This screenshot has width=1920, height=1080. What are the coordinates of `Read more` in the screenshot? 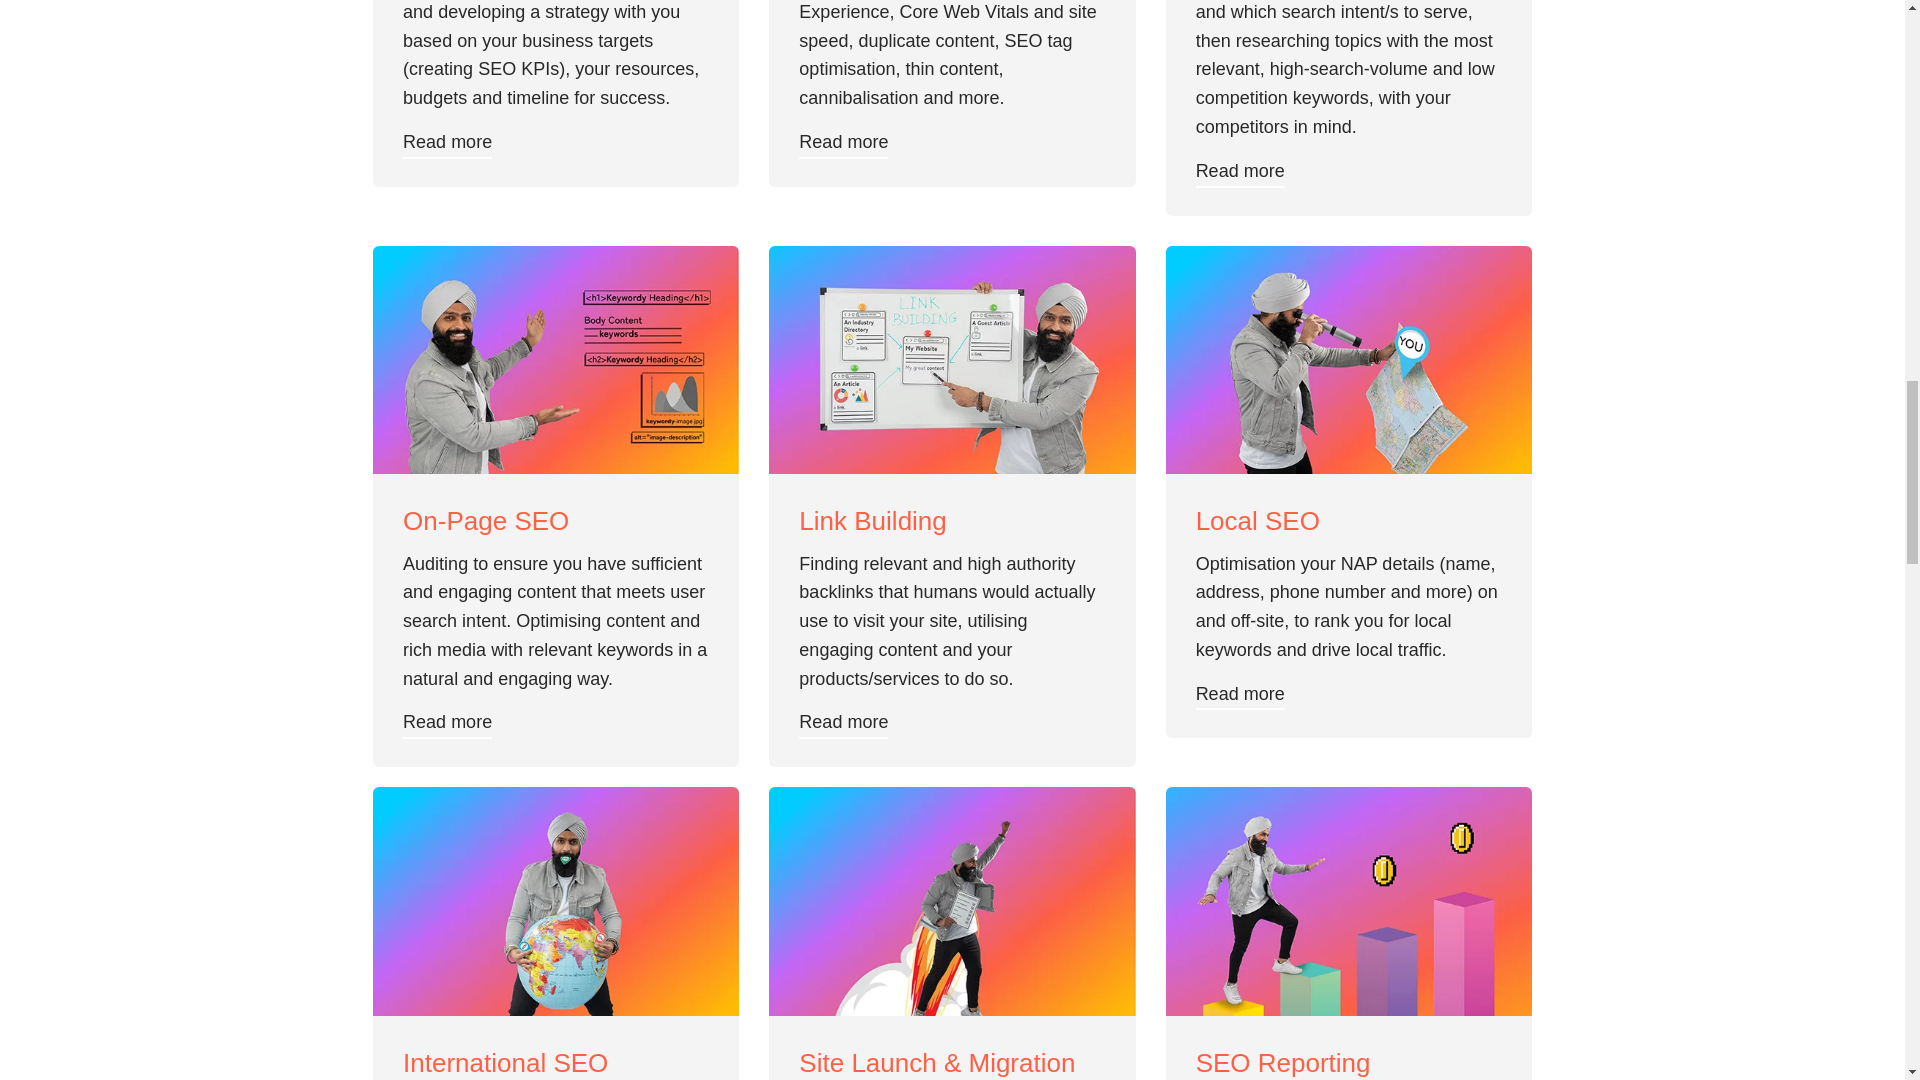 It's located at (447, 142).